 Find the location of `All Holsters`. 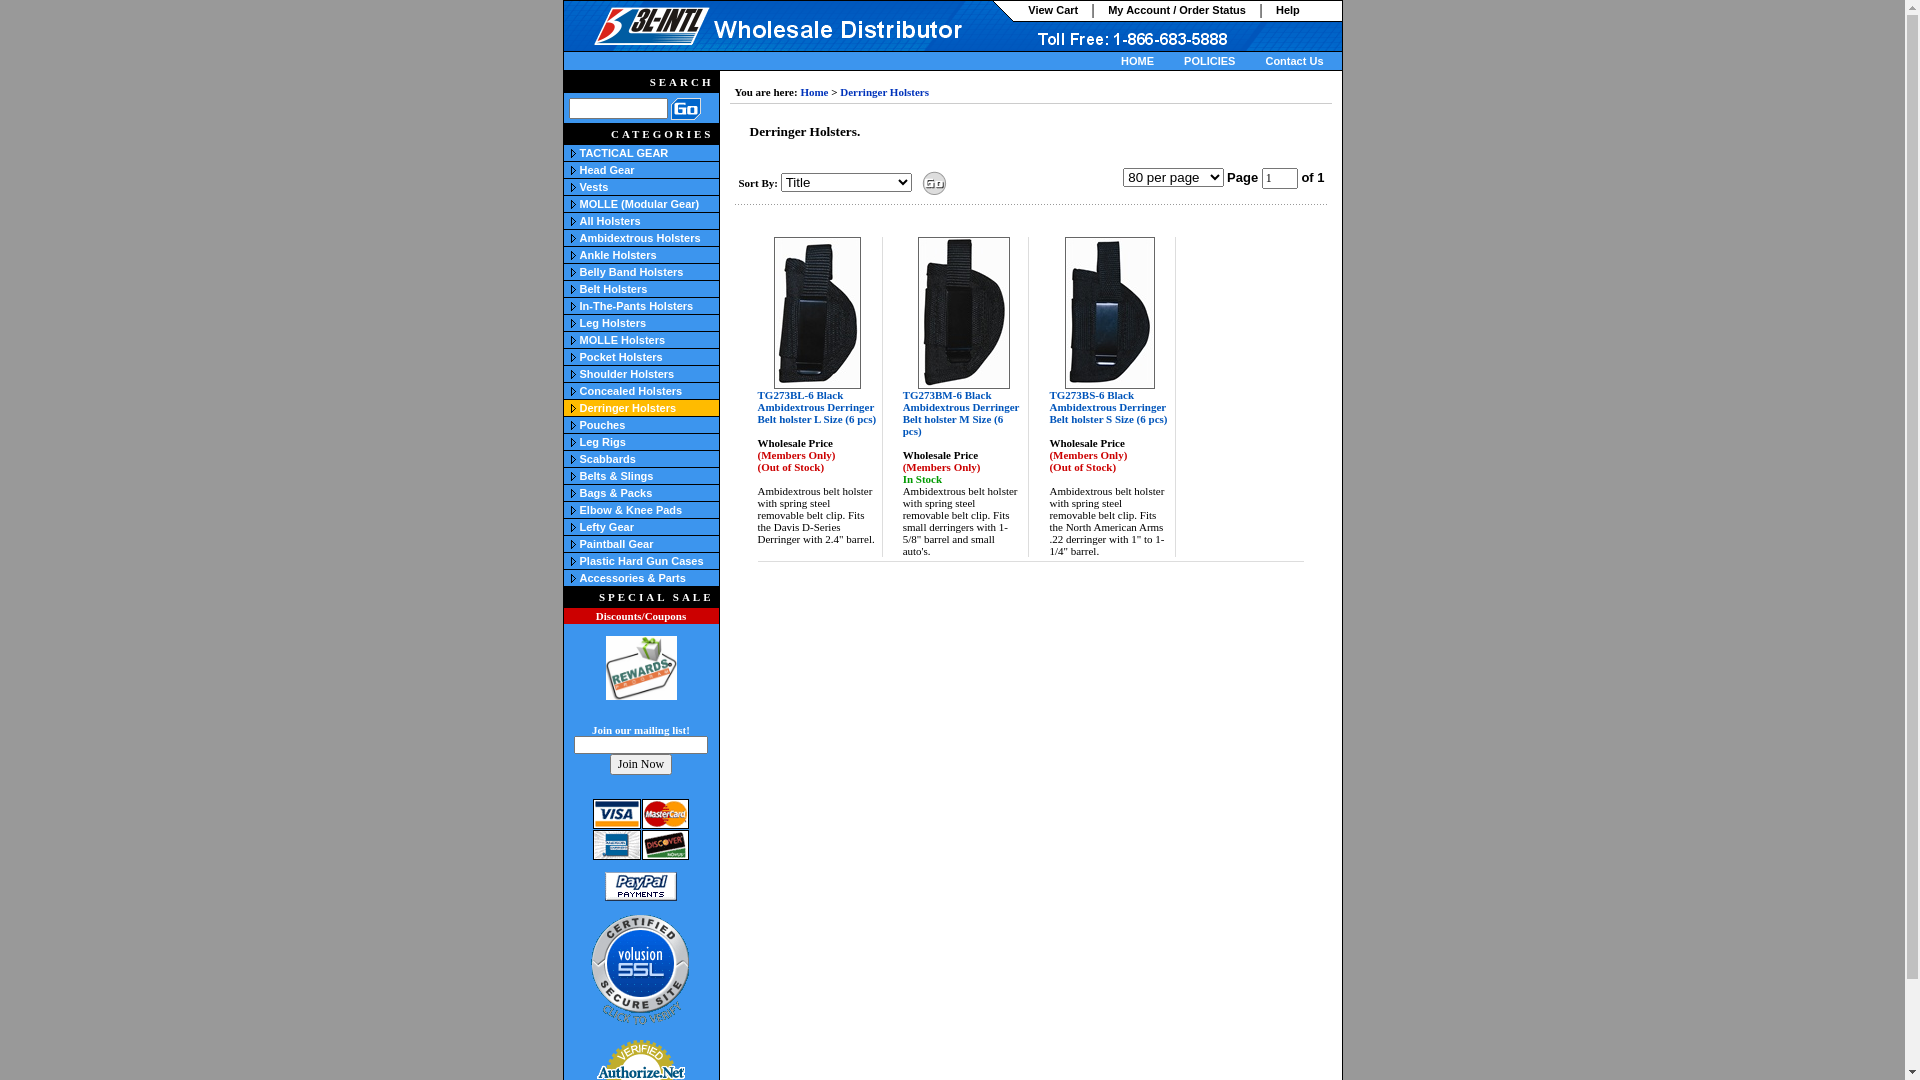

All Holsters is located at coordinates (610, 221).